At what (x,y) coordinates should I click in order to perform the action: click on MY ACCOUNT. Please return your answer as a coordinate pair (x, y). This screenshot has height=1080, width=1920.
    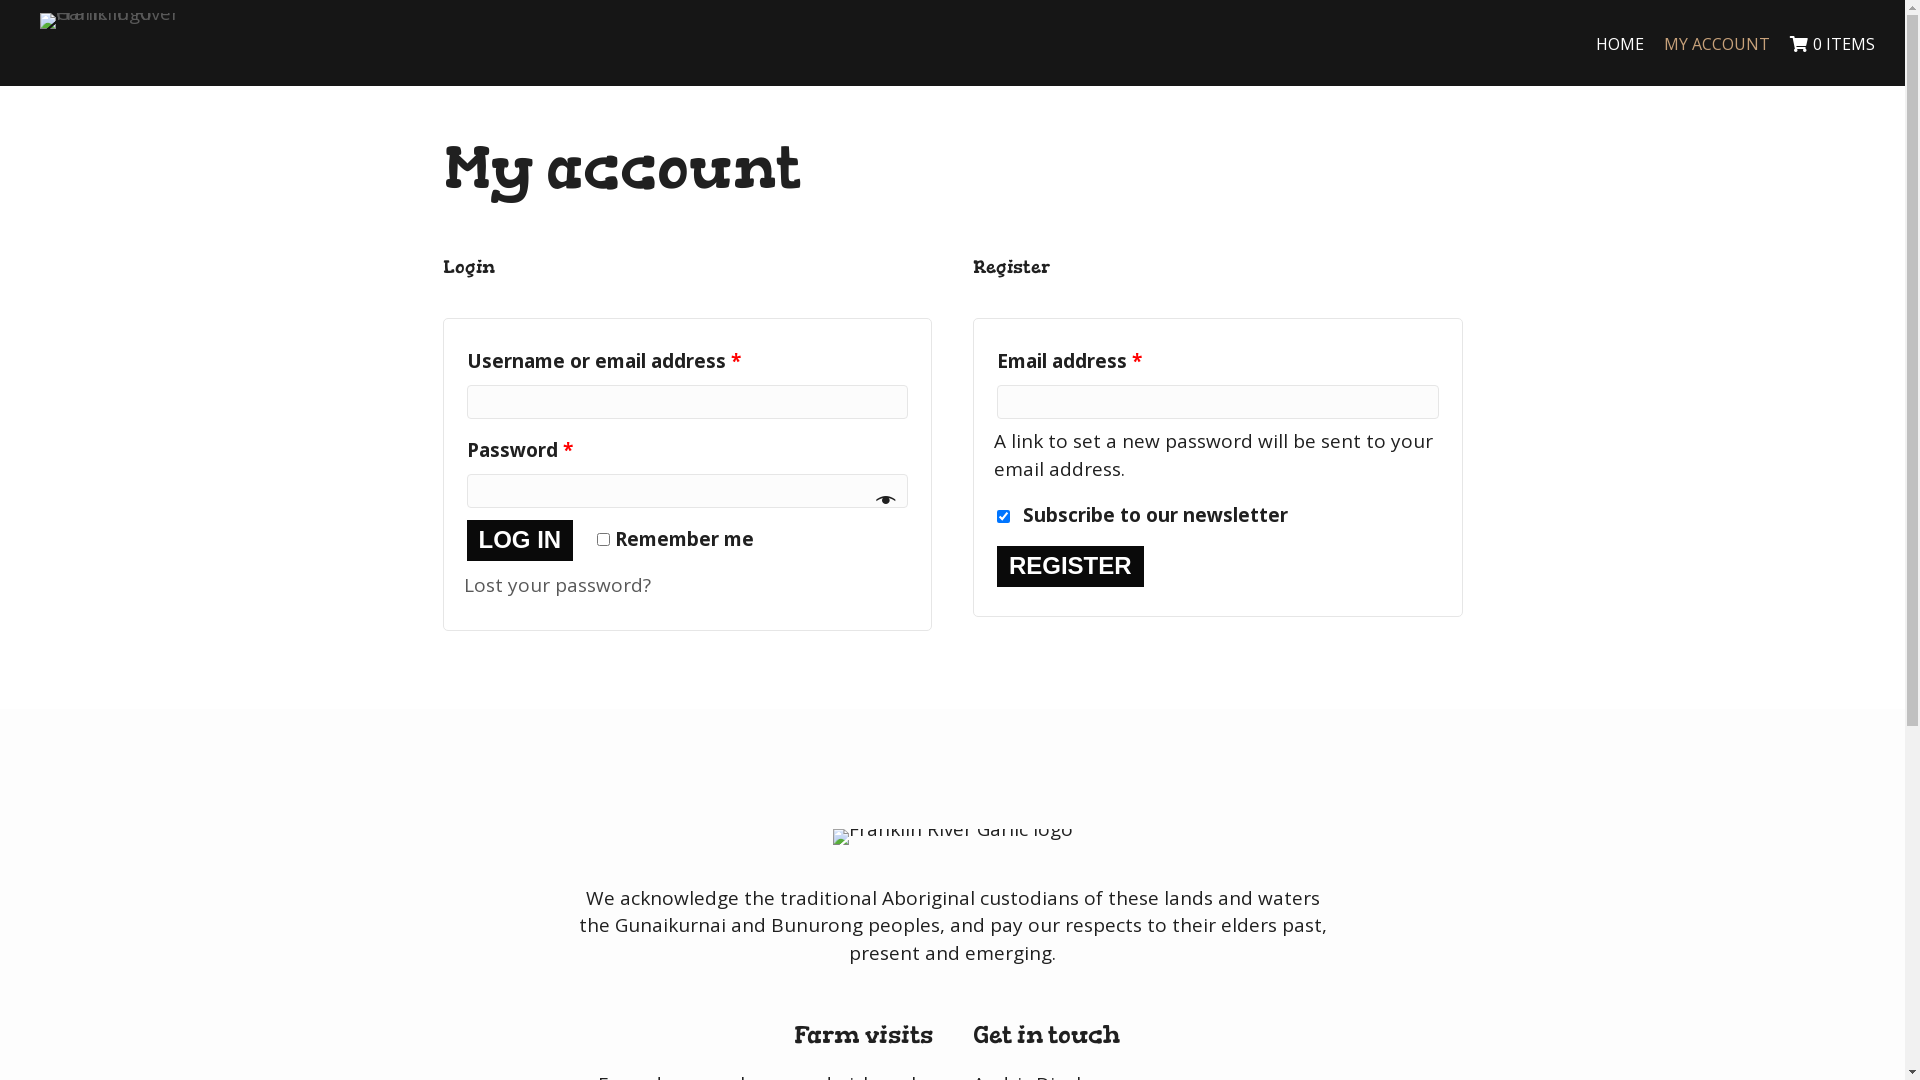
    Looking at the image, I should click on (1717, 44).